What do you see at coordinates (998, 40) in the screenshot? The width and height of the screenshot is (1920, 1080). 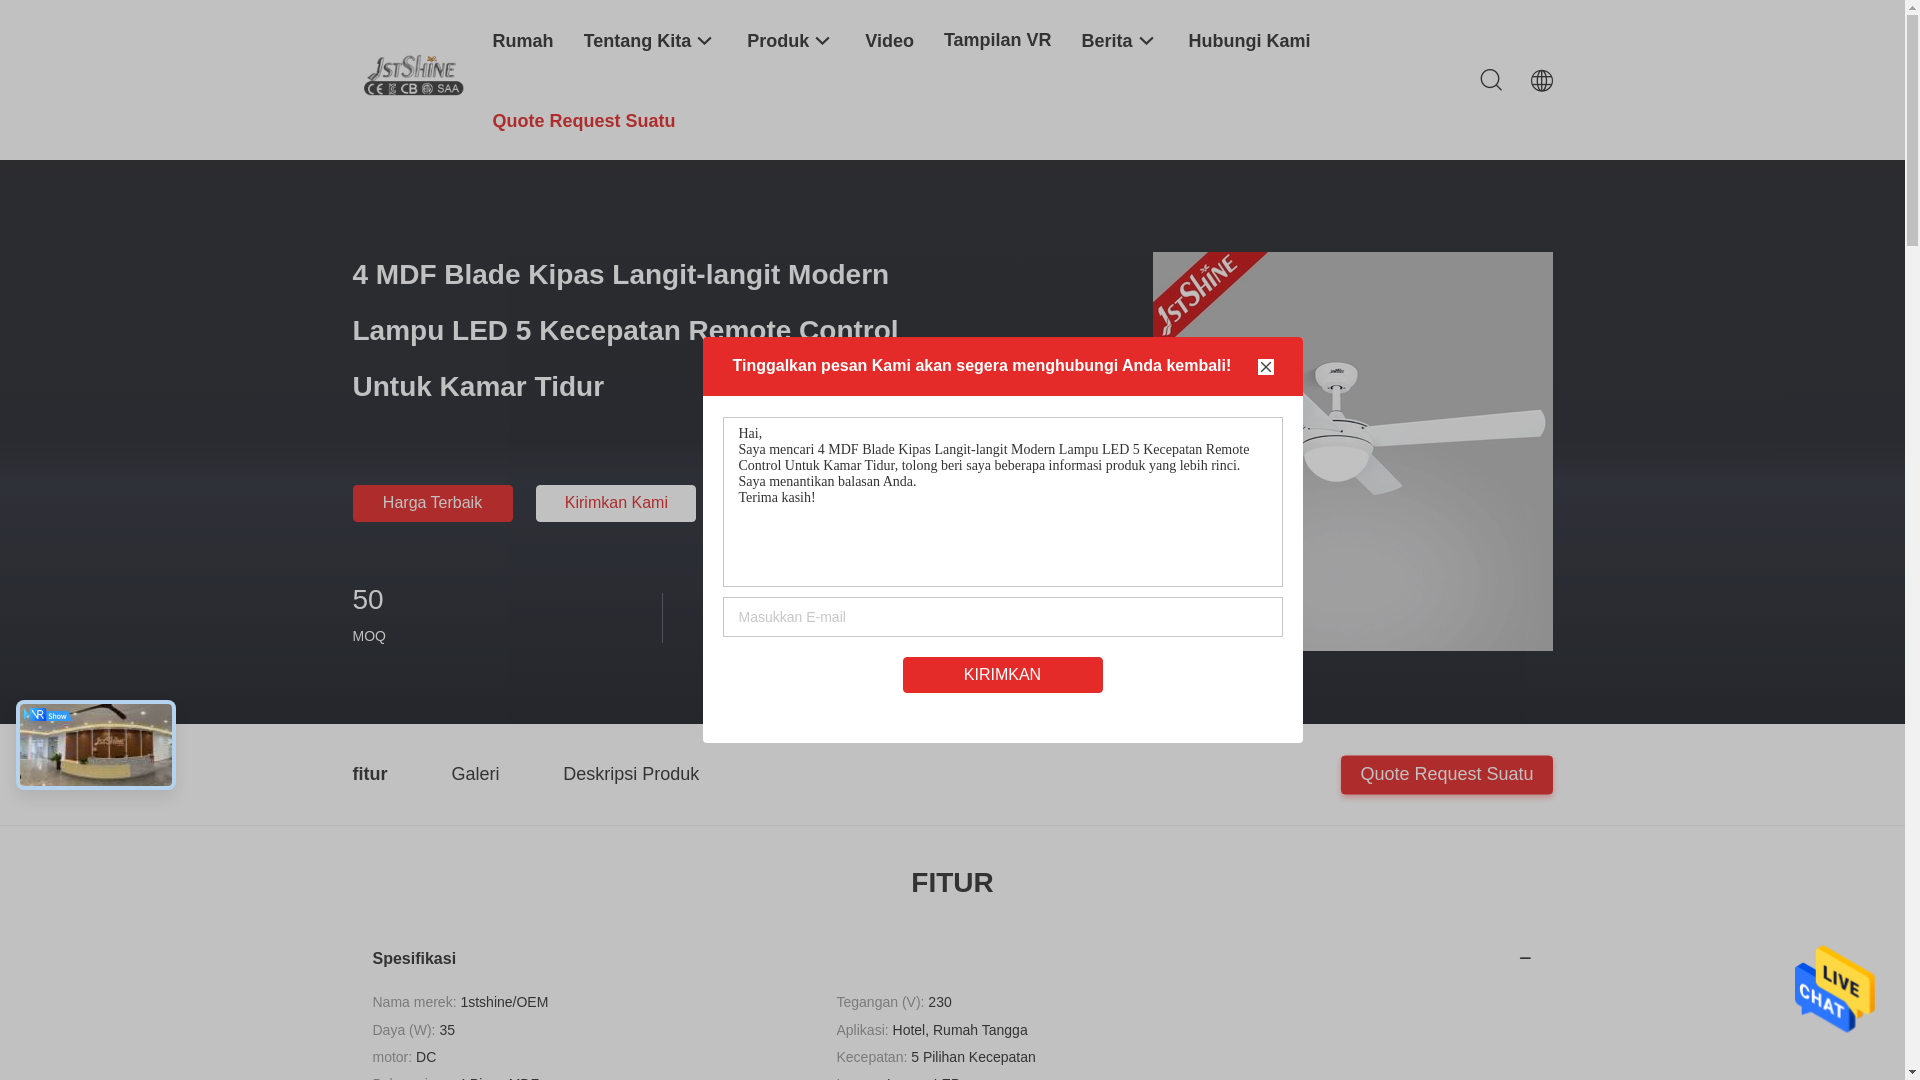 I see `Tampilan VR` at bounding box center [998, 40].